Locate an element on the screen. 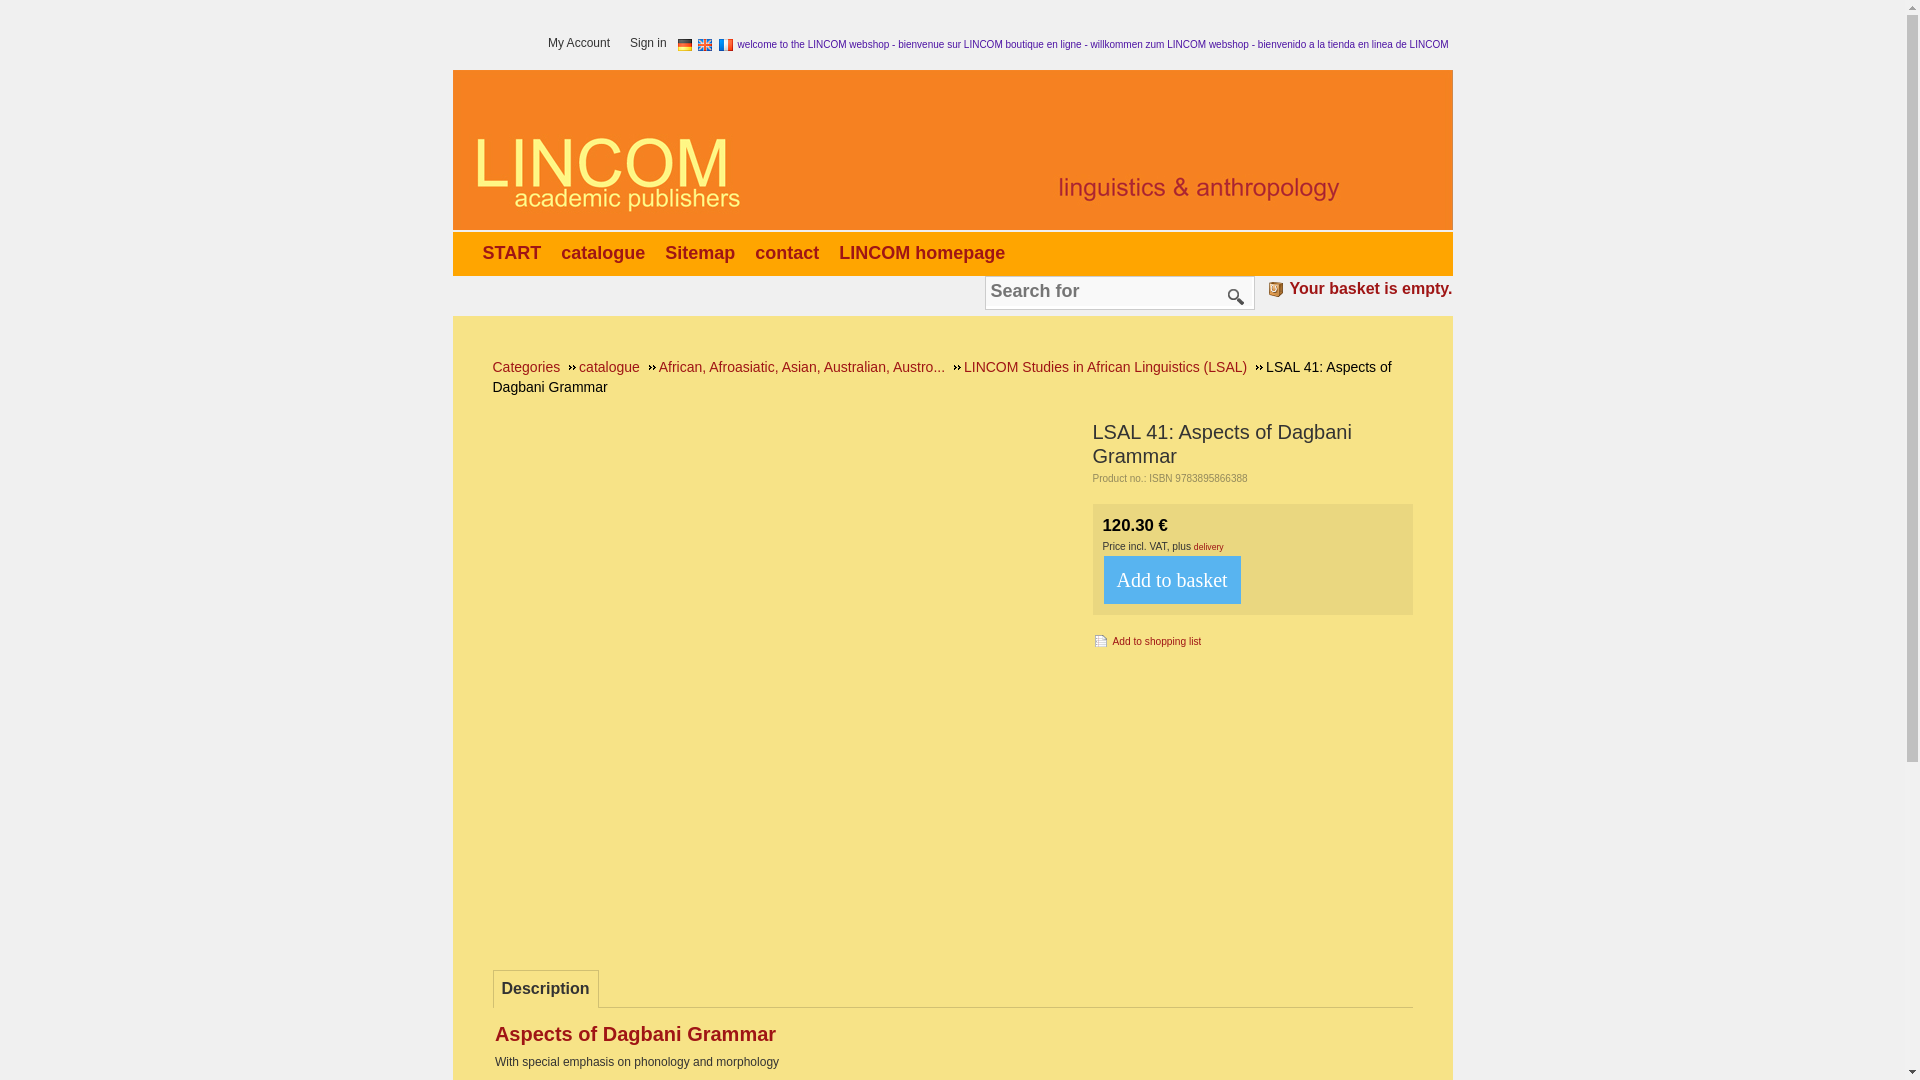 The image size is (1920, 1080). Add to shopping list is located at coordinates (1146, 639).